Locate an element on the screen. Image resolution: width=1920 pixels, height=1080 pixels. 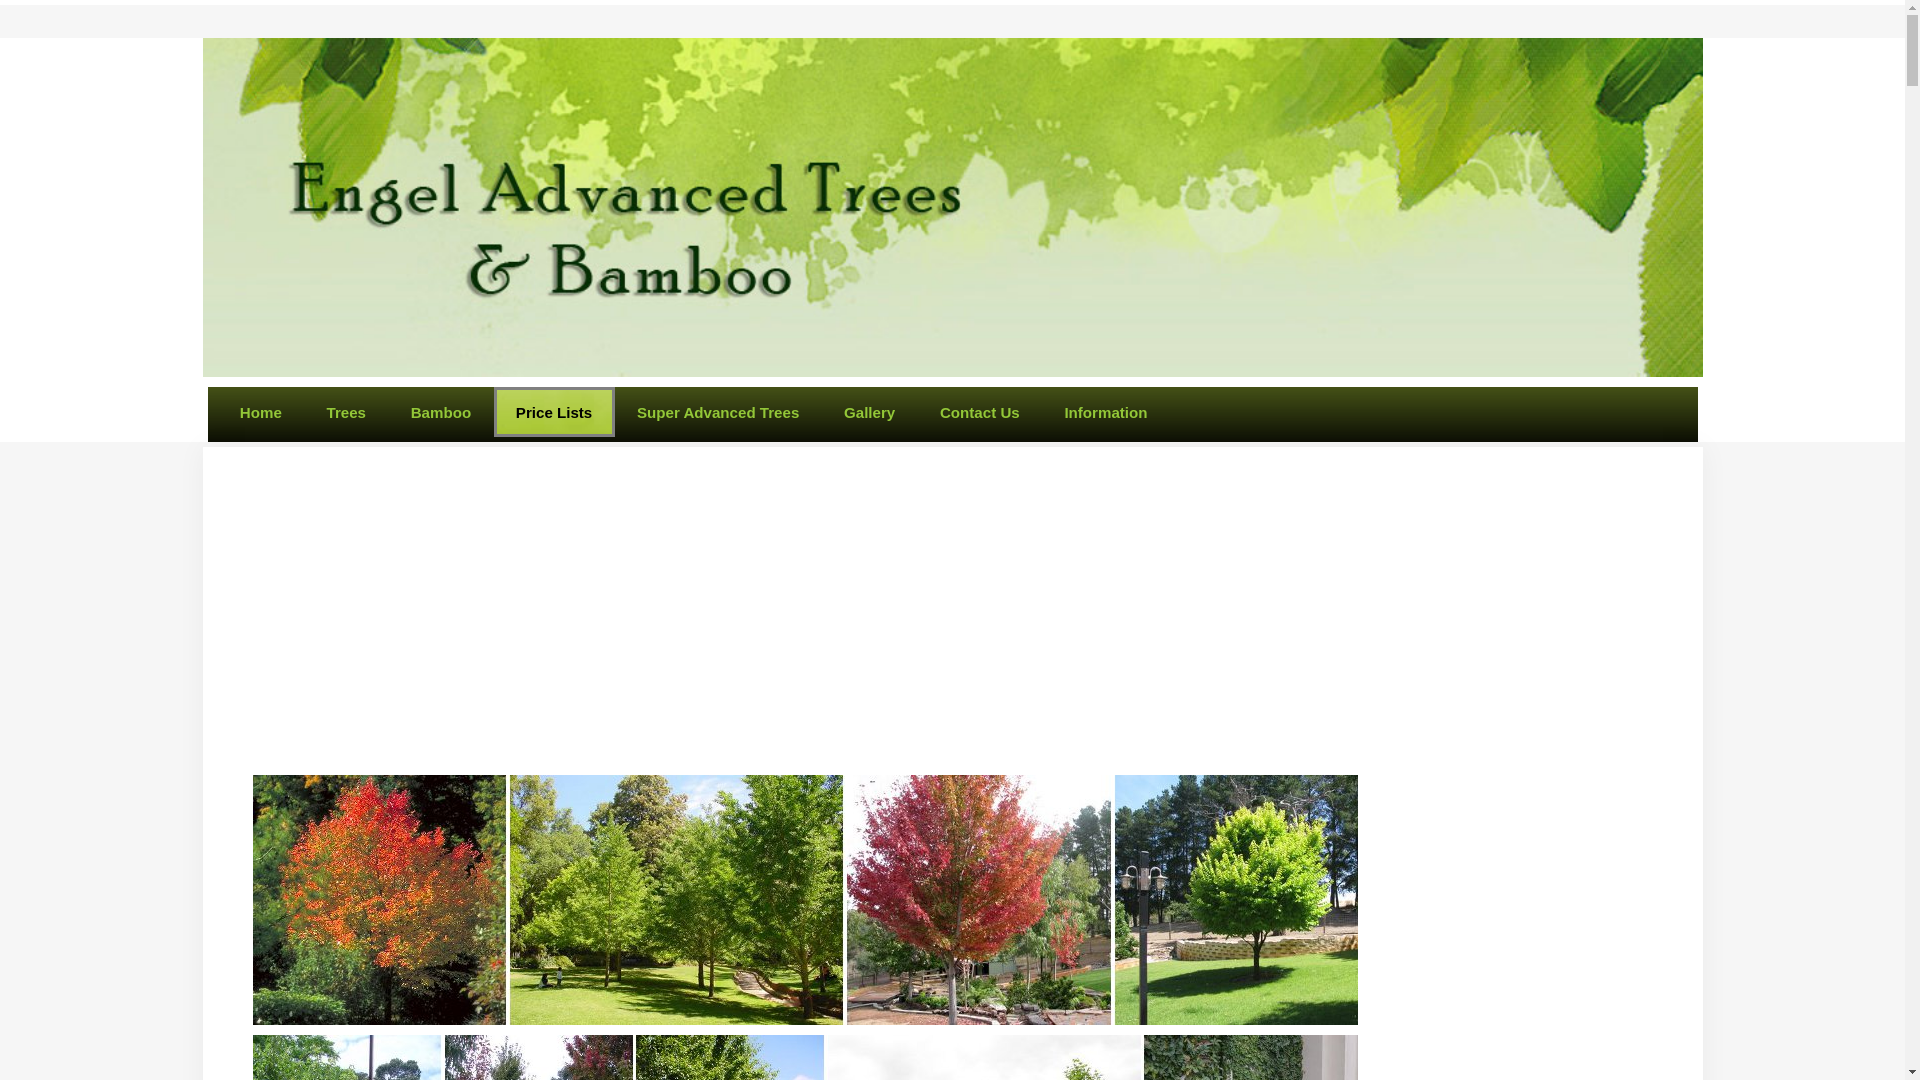
Gallery is located at coordinates (870, 412).